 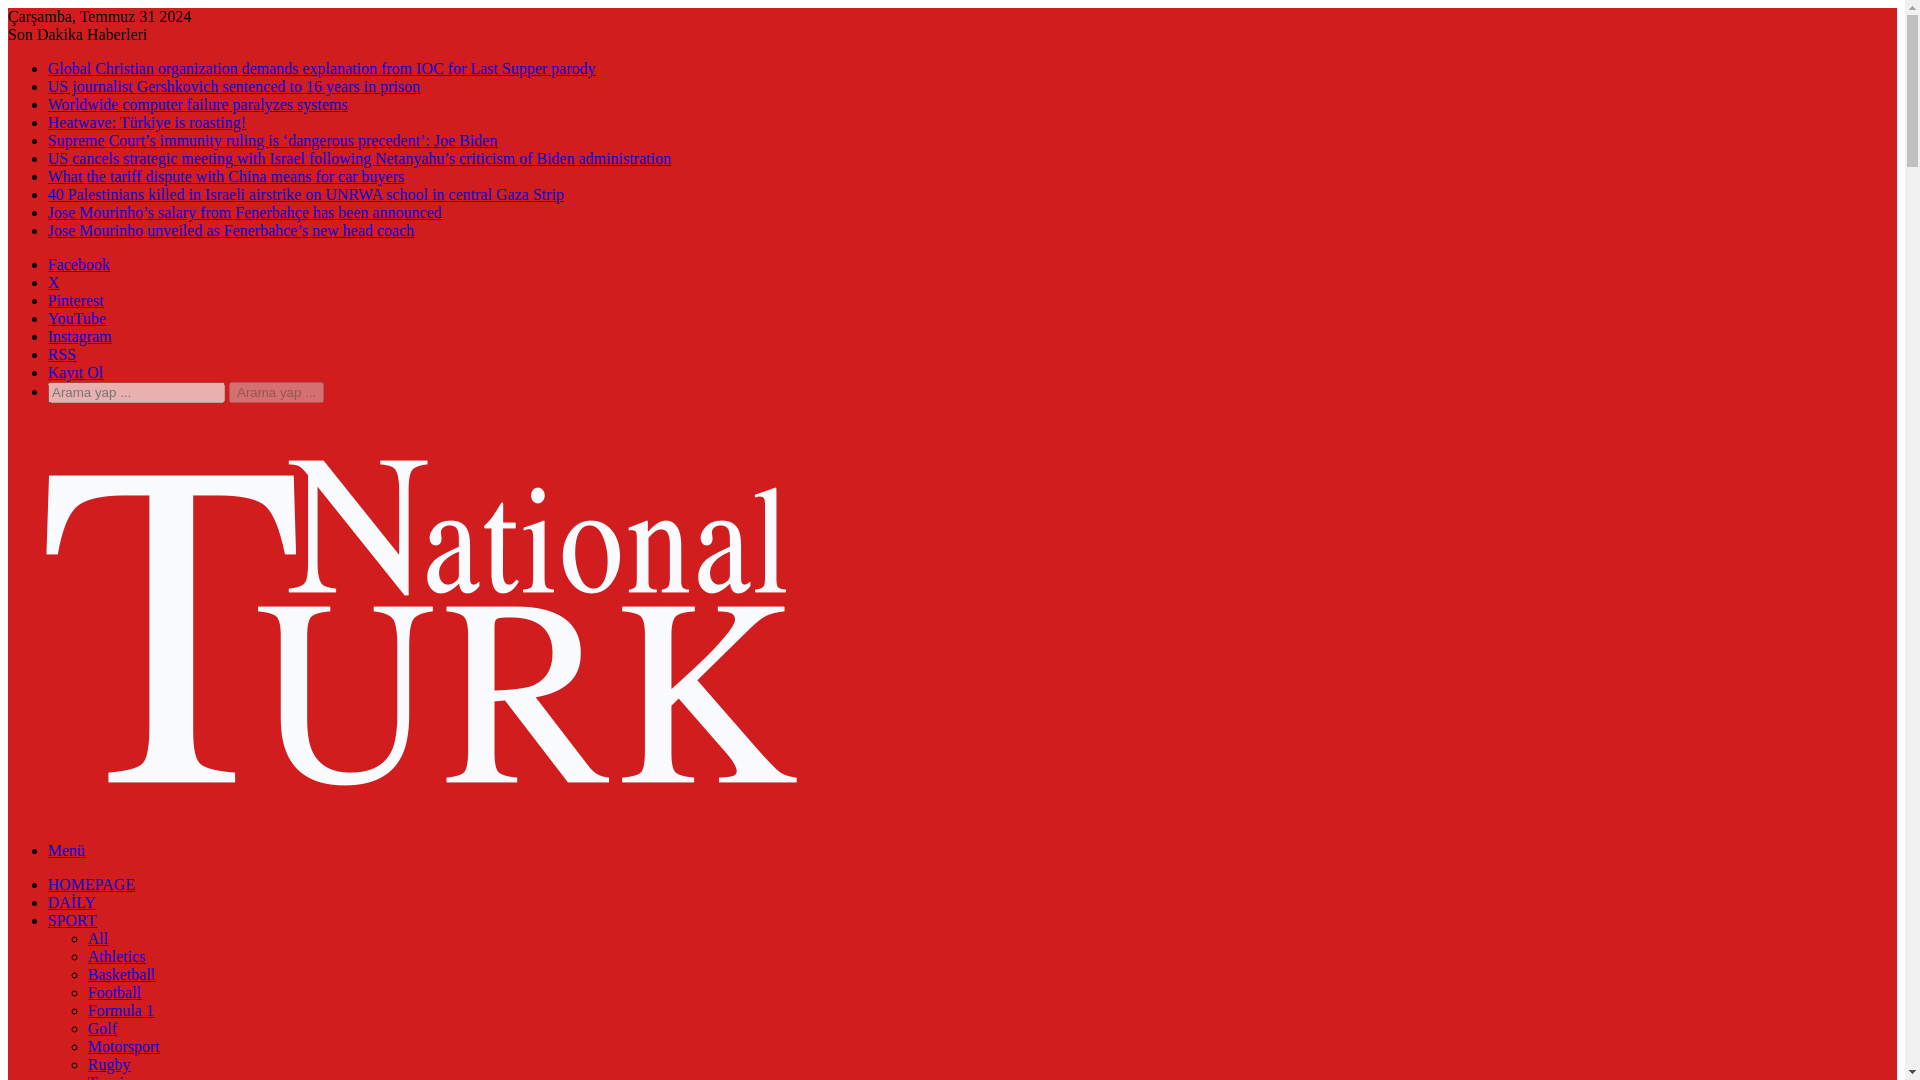 I want to click on Rugby, so click(x=109, y=1064).